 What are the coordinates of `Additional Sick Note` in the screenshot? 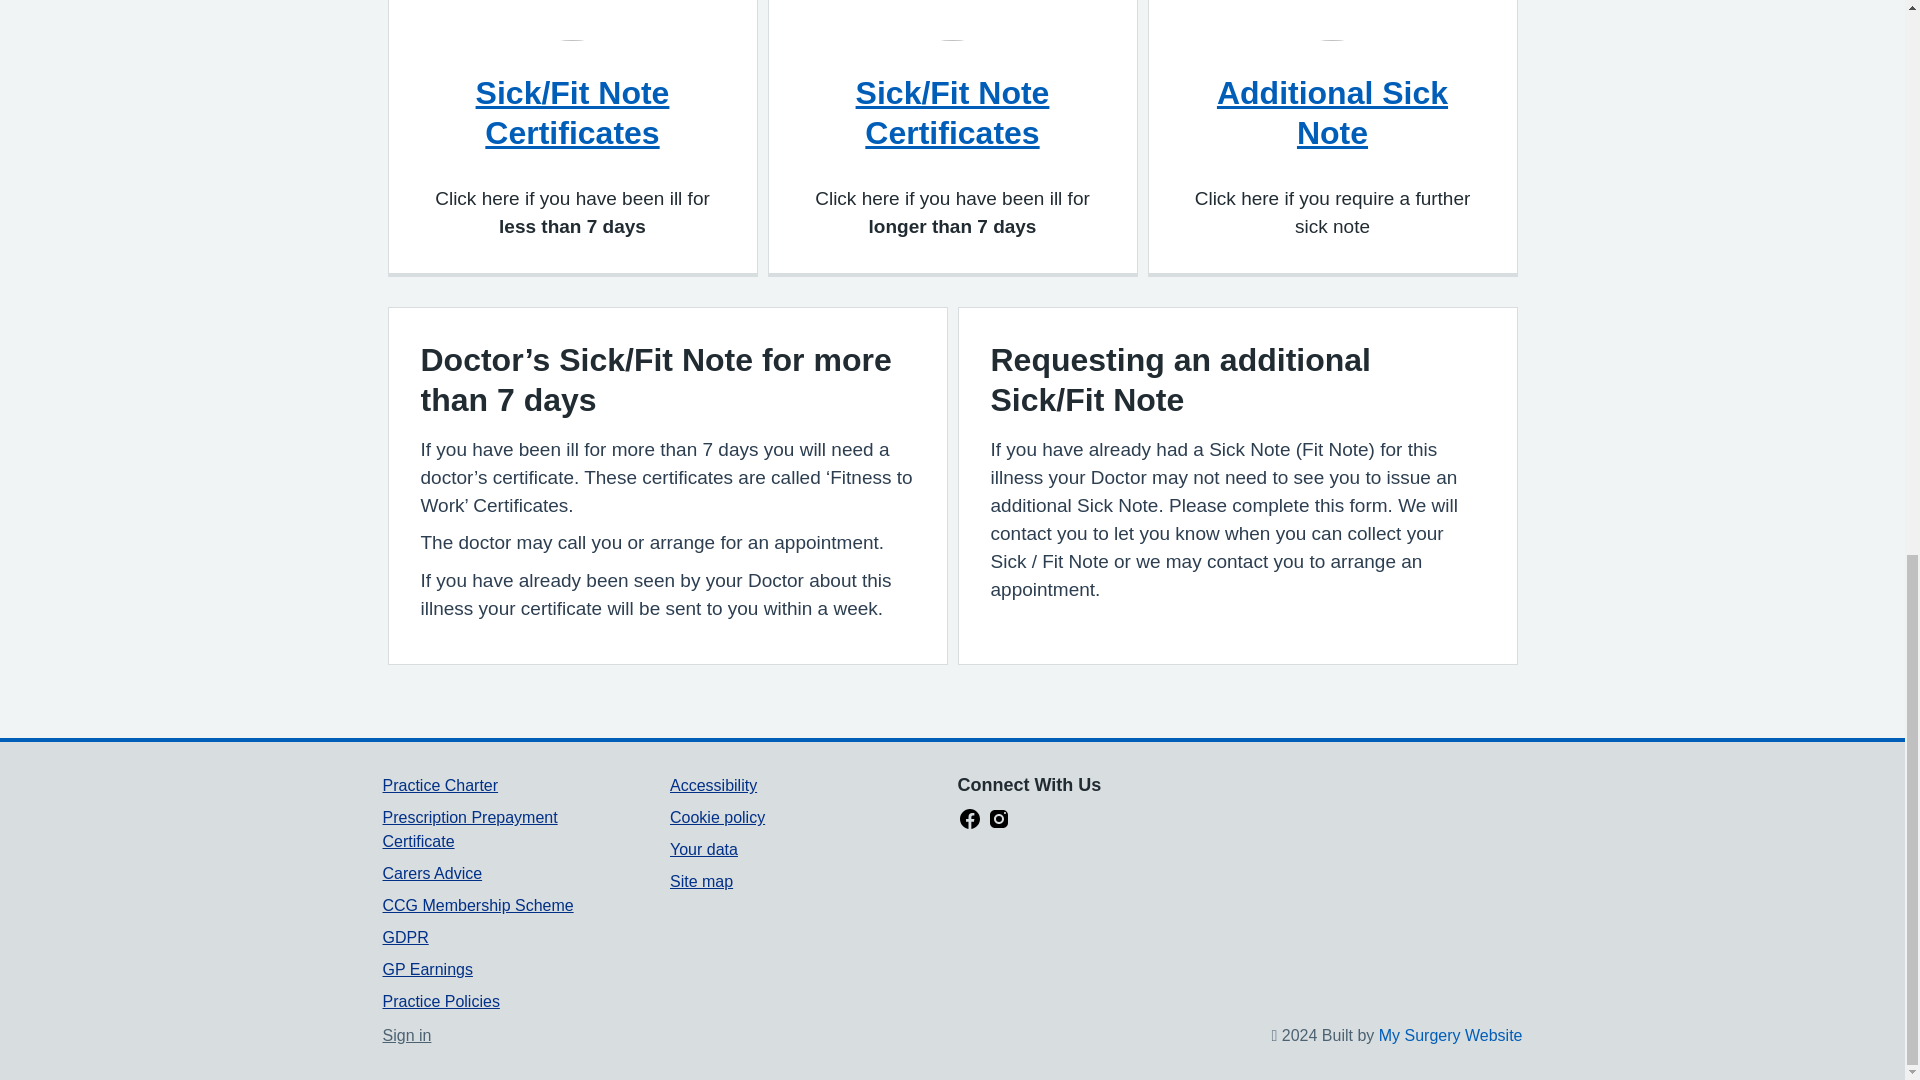 It's located at (1332, 112).